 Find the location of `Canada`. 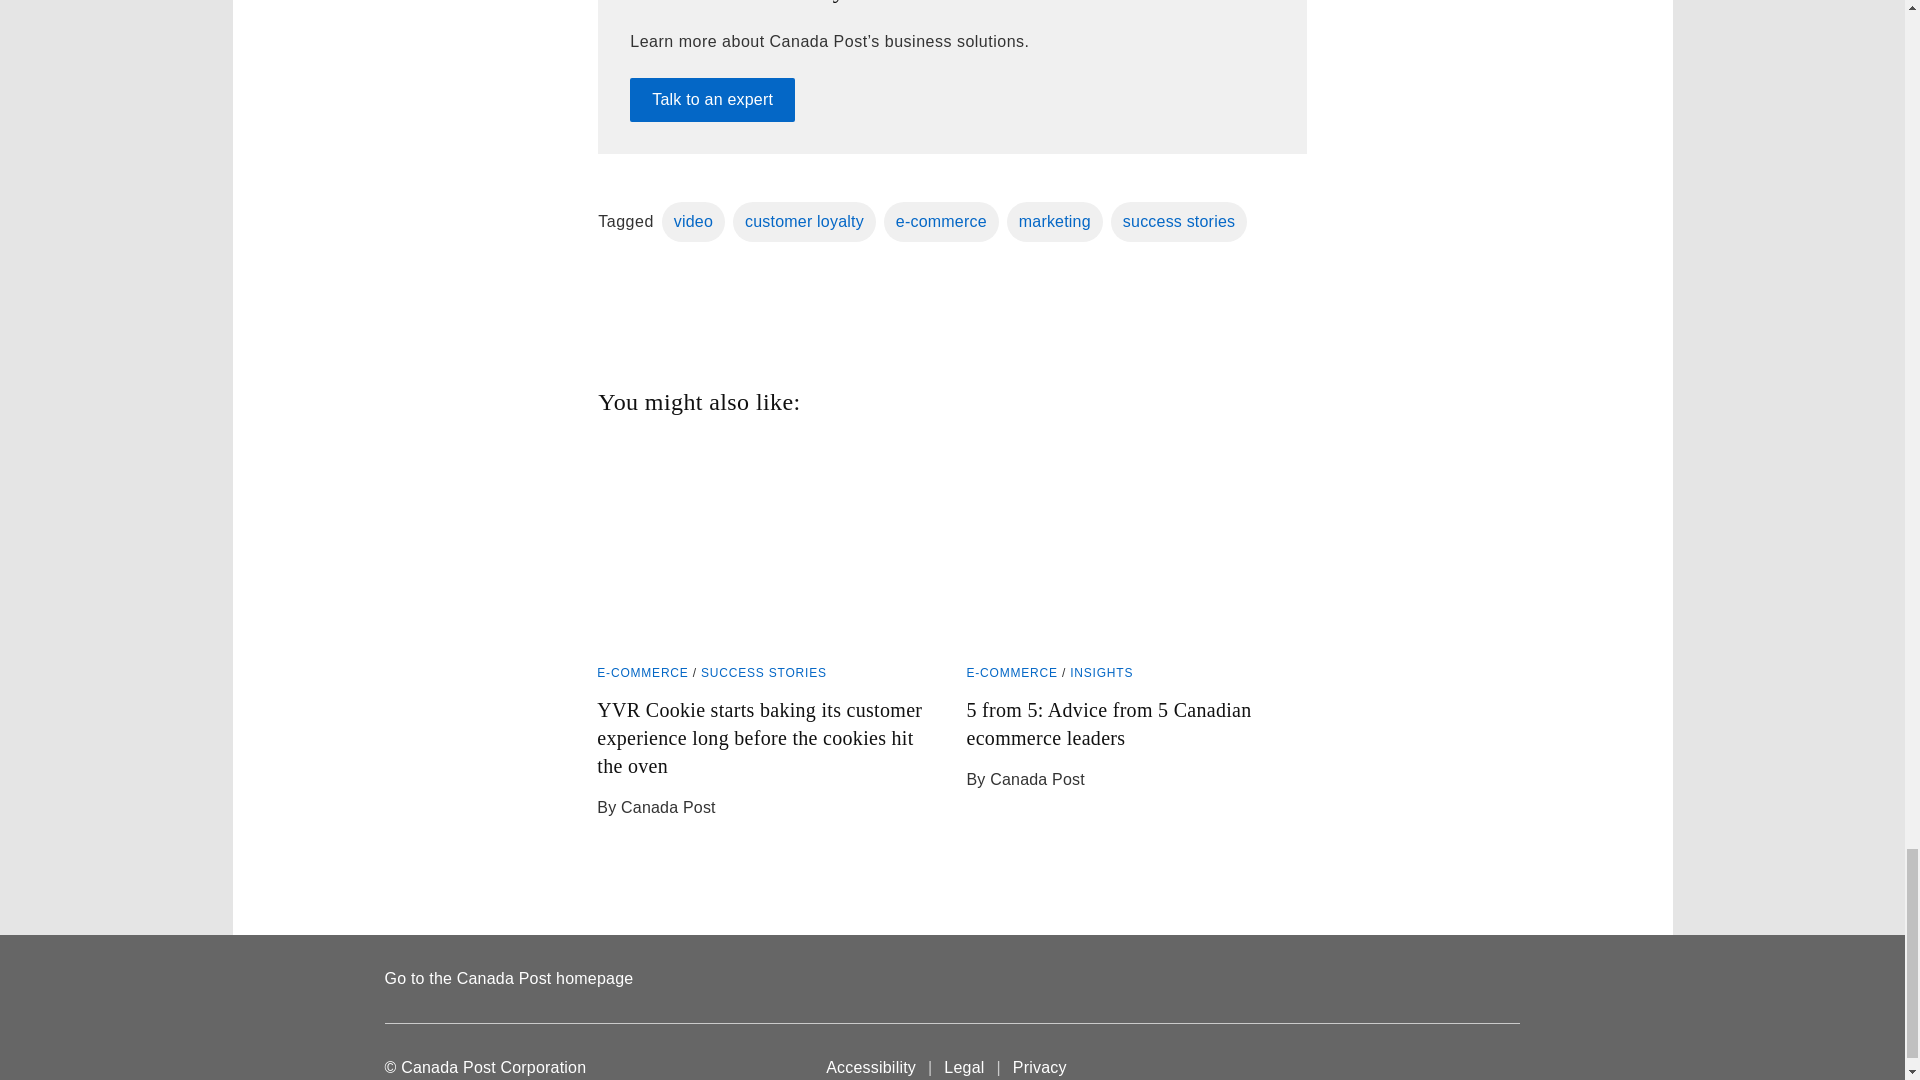

Canada is located at coordinates (1480, 1067).